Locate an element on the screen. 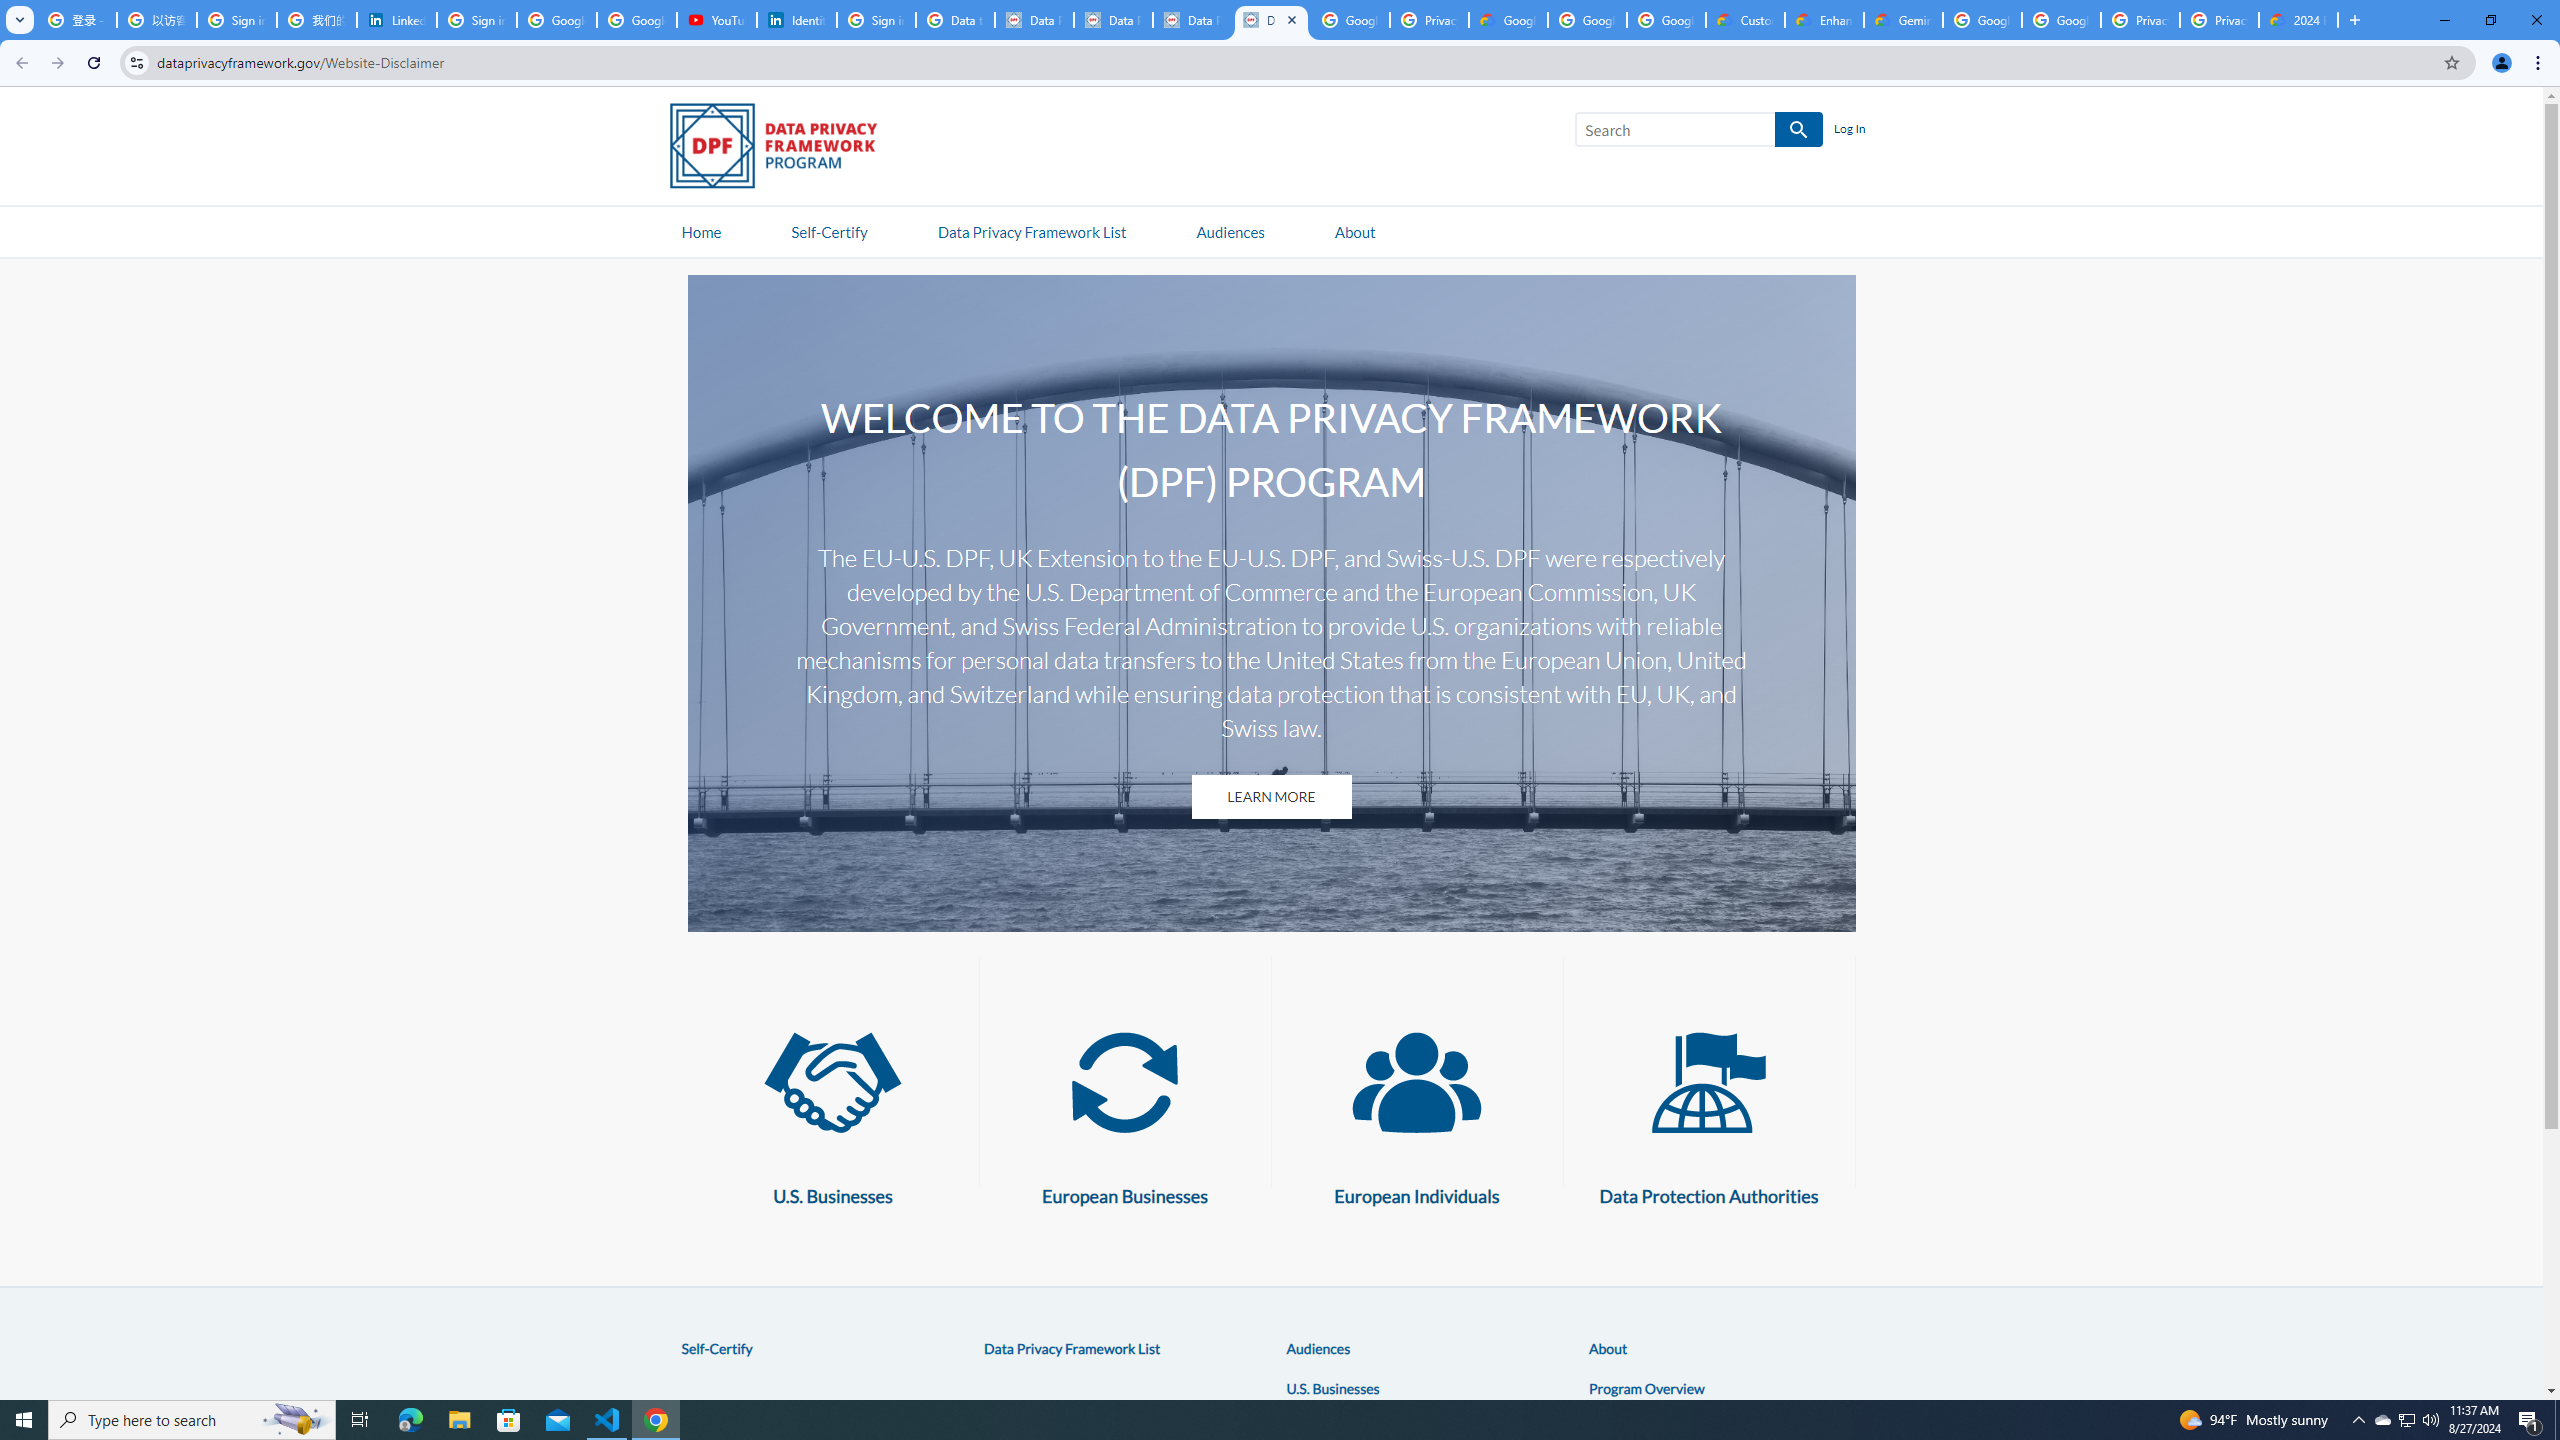 The width and height of the screenshot is (2560, 1440). Gemini for Business and Developers | Google Cloud is located at coordinates (1903, 20).